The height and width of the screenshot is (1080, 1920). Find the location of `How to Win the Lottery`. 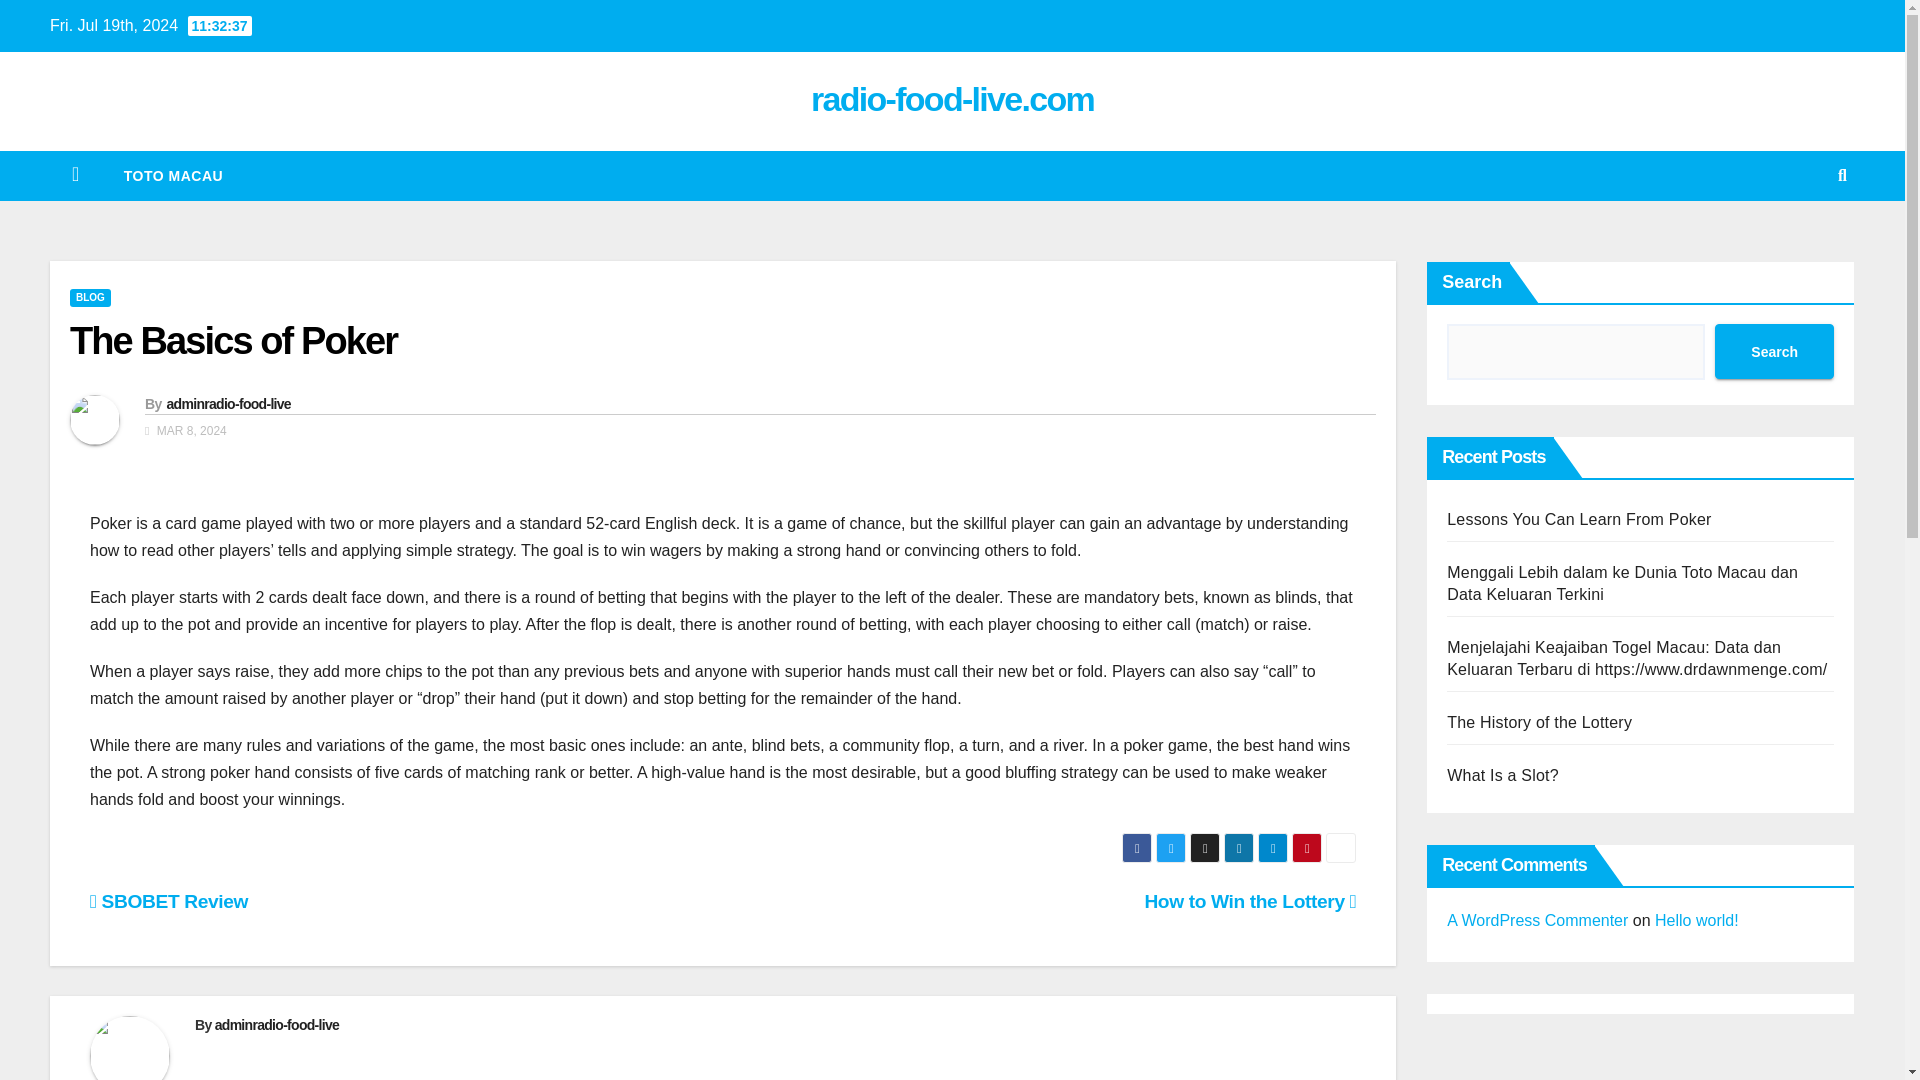

How to Win the Lottery is located at coordinates (1250, 901).